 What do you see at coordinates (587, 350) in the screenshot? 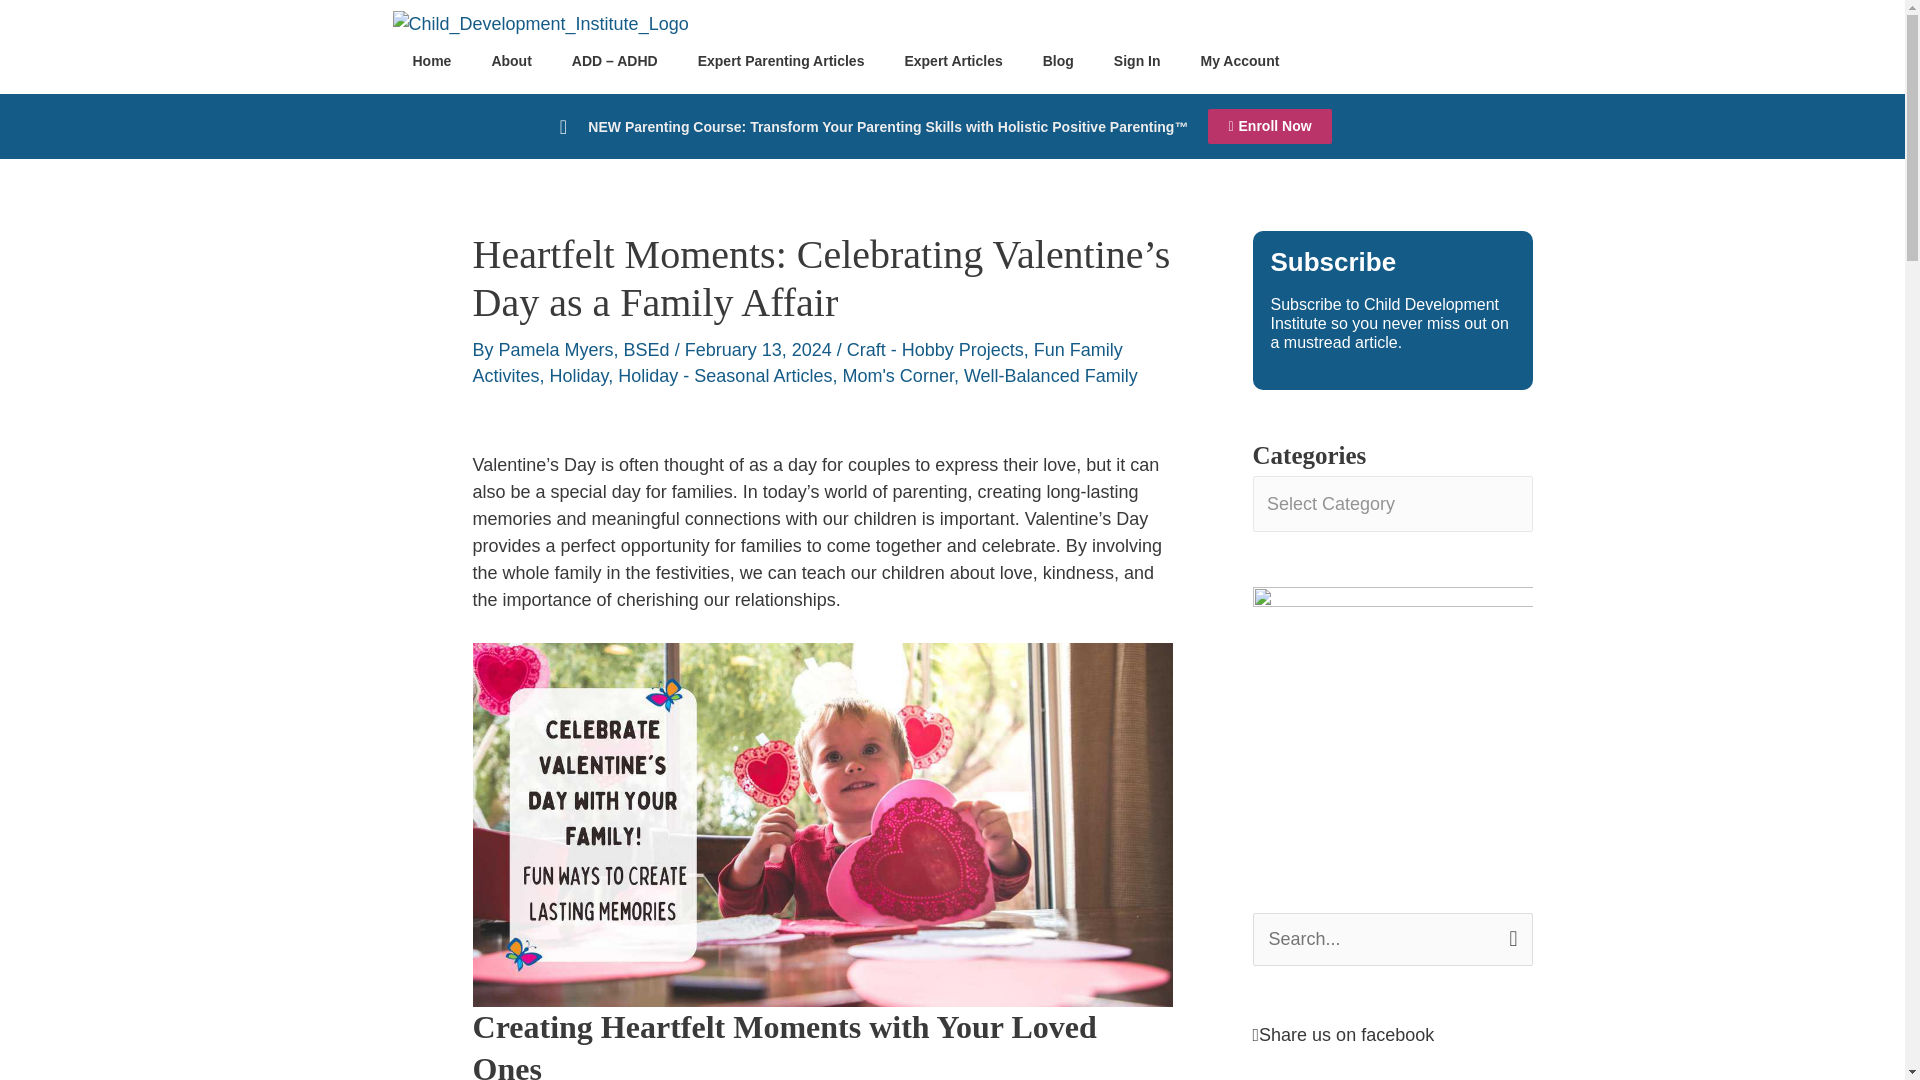
I see `View all posts by Pamela Myers, BSEd` at bounding box center [587, 350].